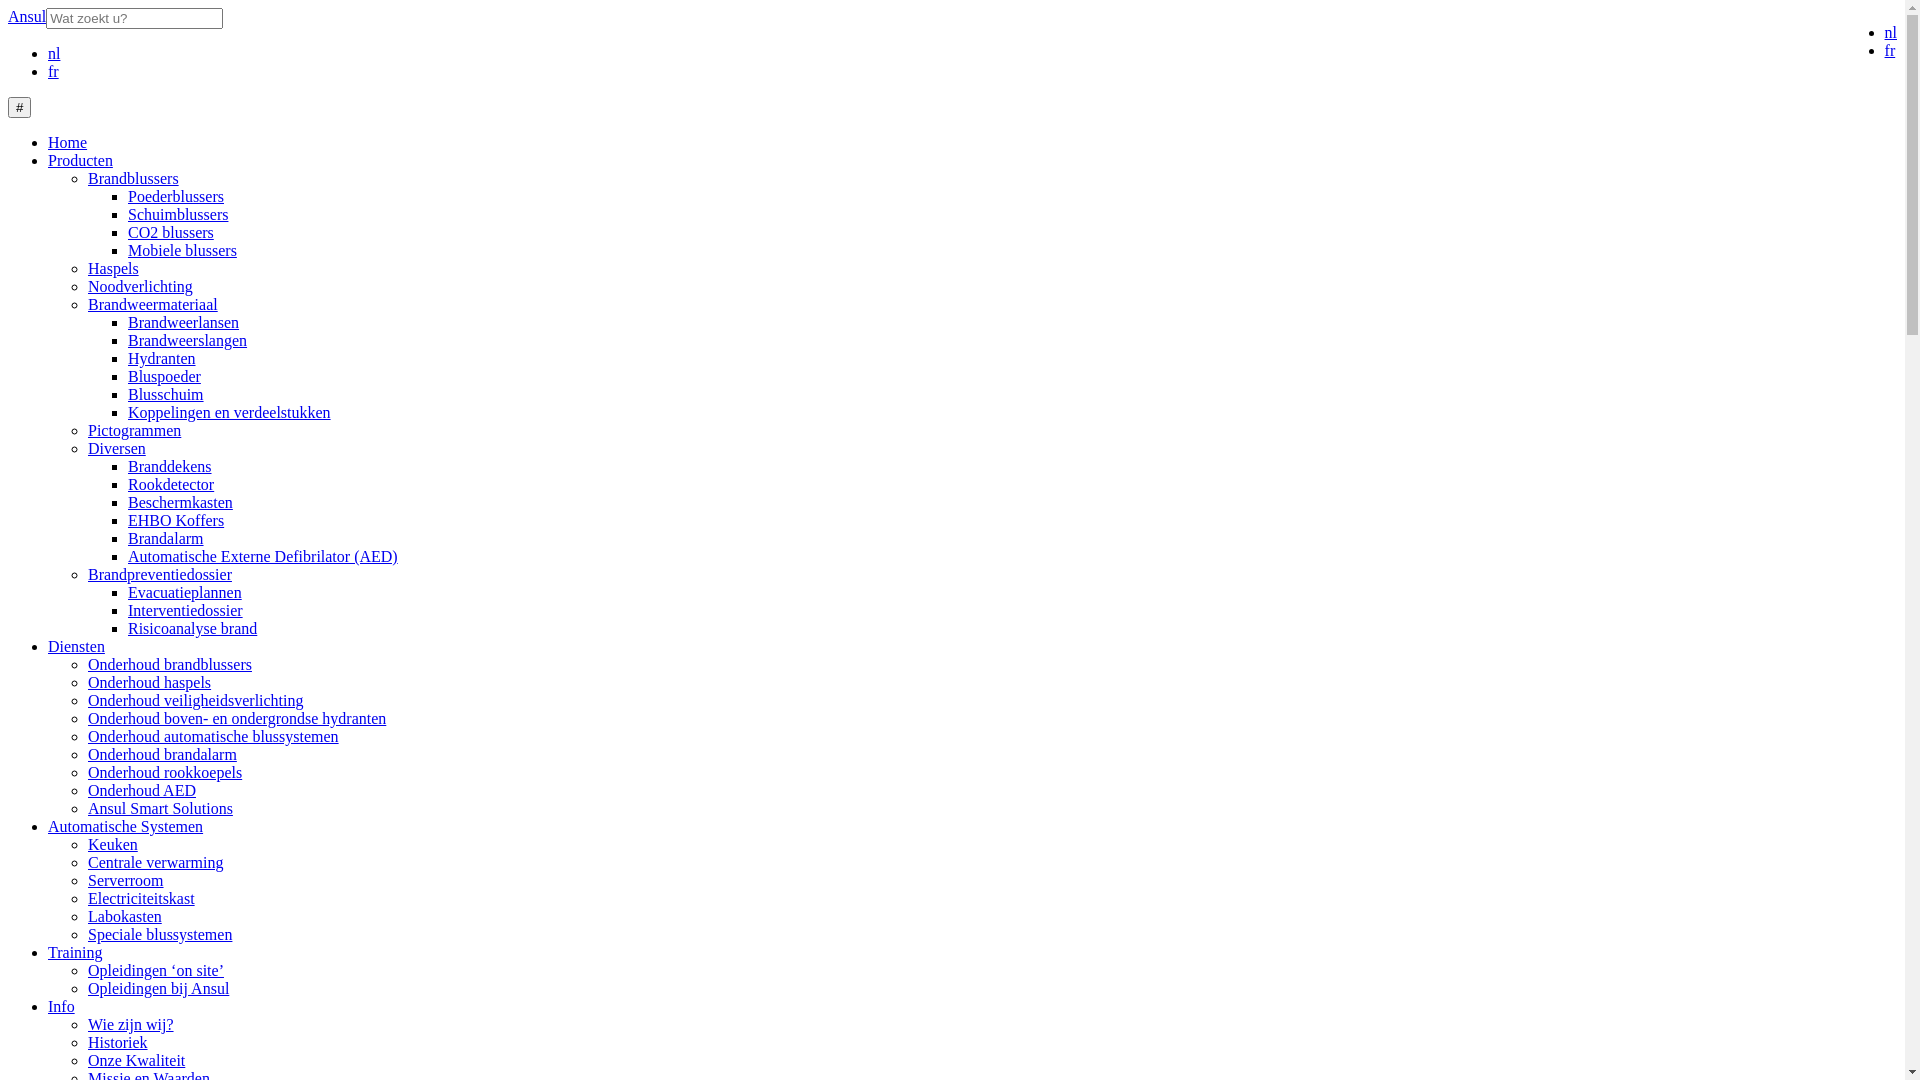 The height and width of the screenshot is (1080, 1920). What do you see at coordinates (192, 628) in the screenshot?
I see `Risicoanalyse brand` at bounding box center [192, 628].